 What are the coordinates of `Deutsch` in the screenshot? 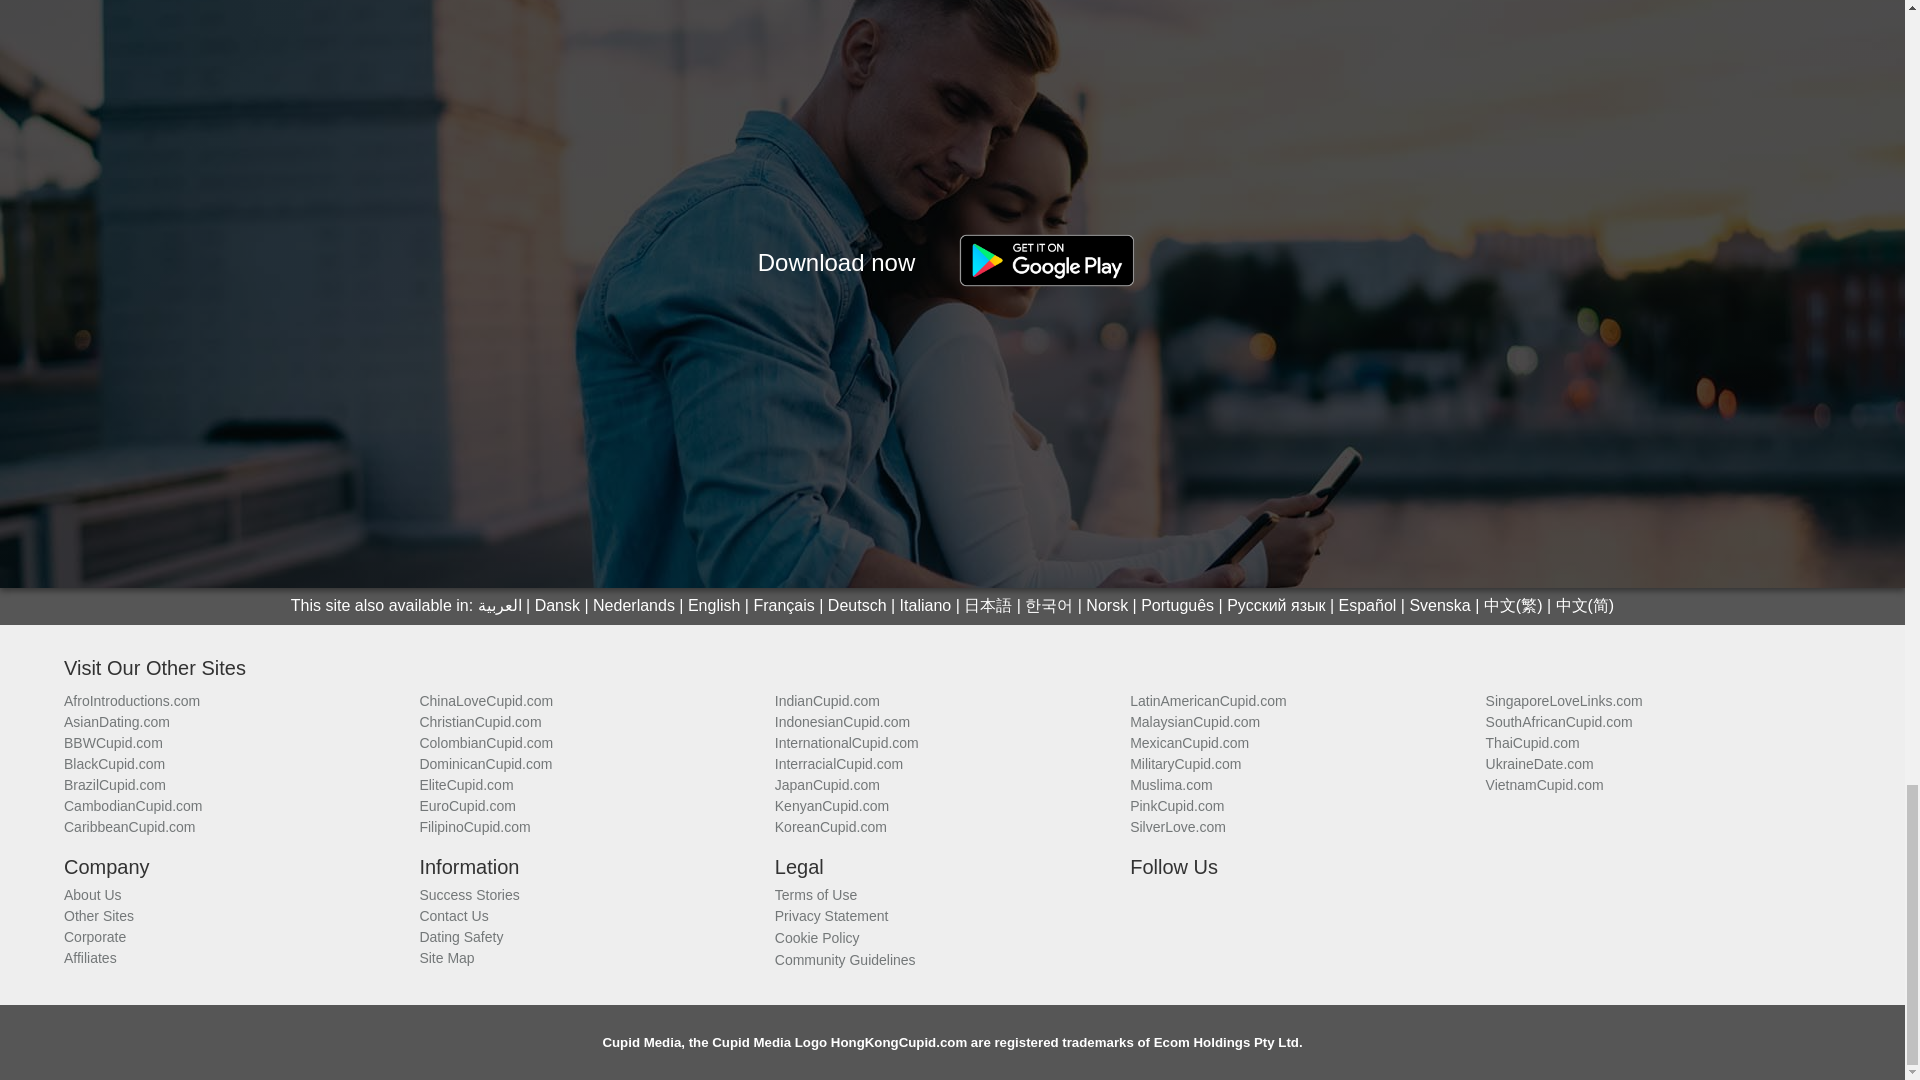 It's located at (857, 606).